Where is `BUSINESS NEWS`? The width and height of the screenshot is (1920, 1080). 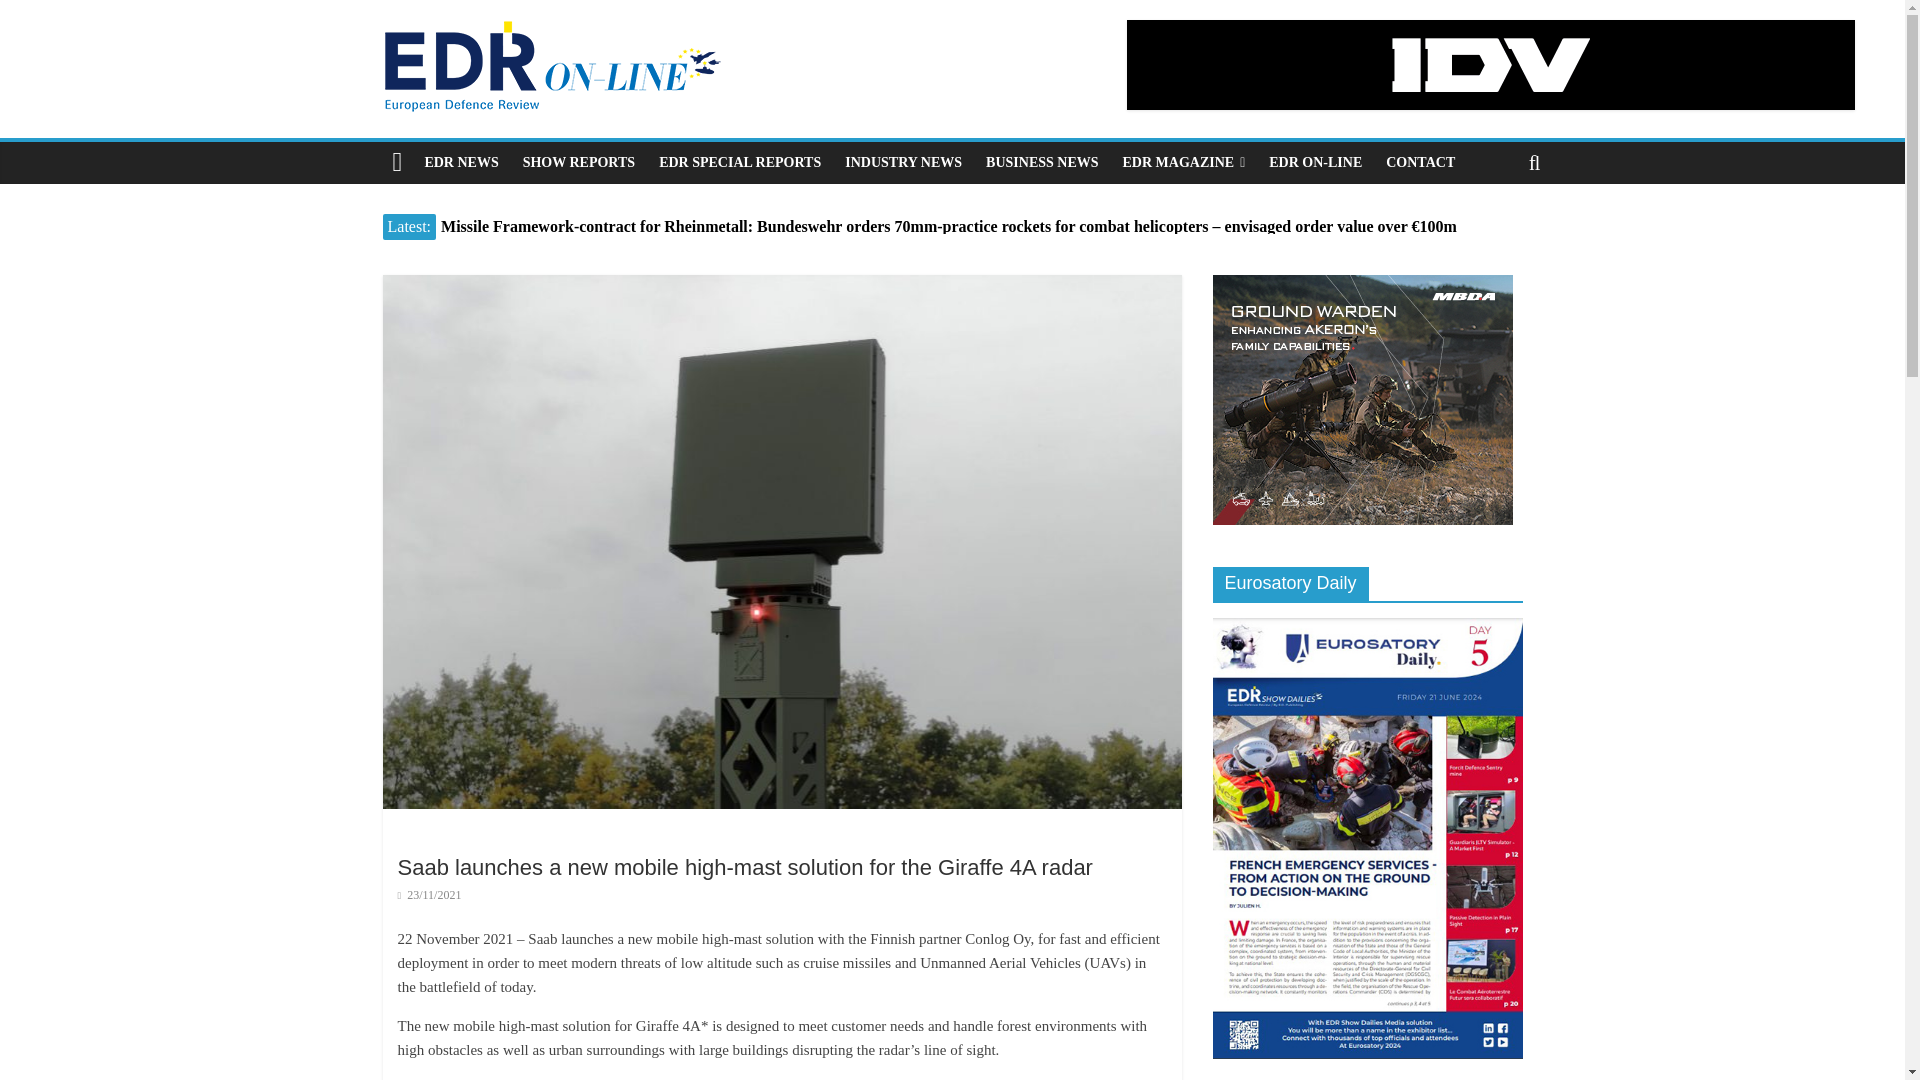 BUSINESS NEWS is located at coordinates (1041, 162).